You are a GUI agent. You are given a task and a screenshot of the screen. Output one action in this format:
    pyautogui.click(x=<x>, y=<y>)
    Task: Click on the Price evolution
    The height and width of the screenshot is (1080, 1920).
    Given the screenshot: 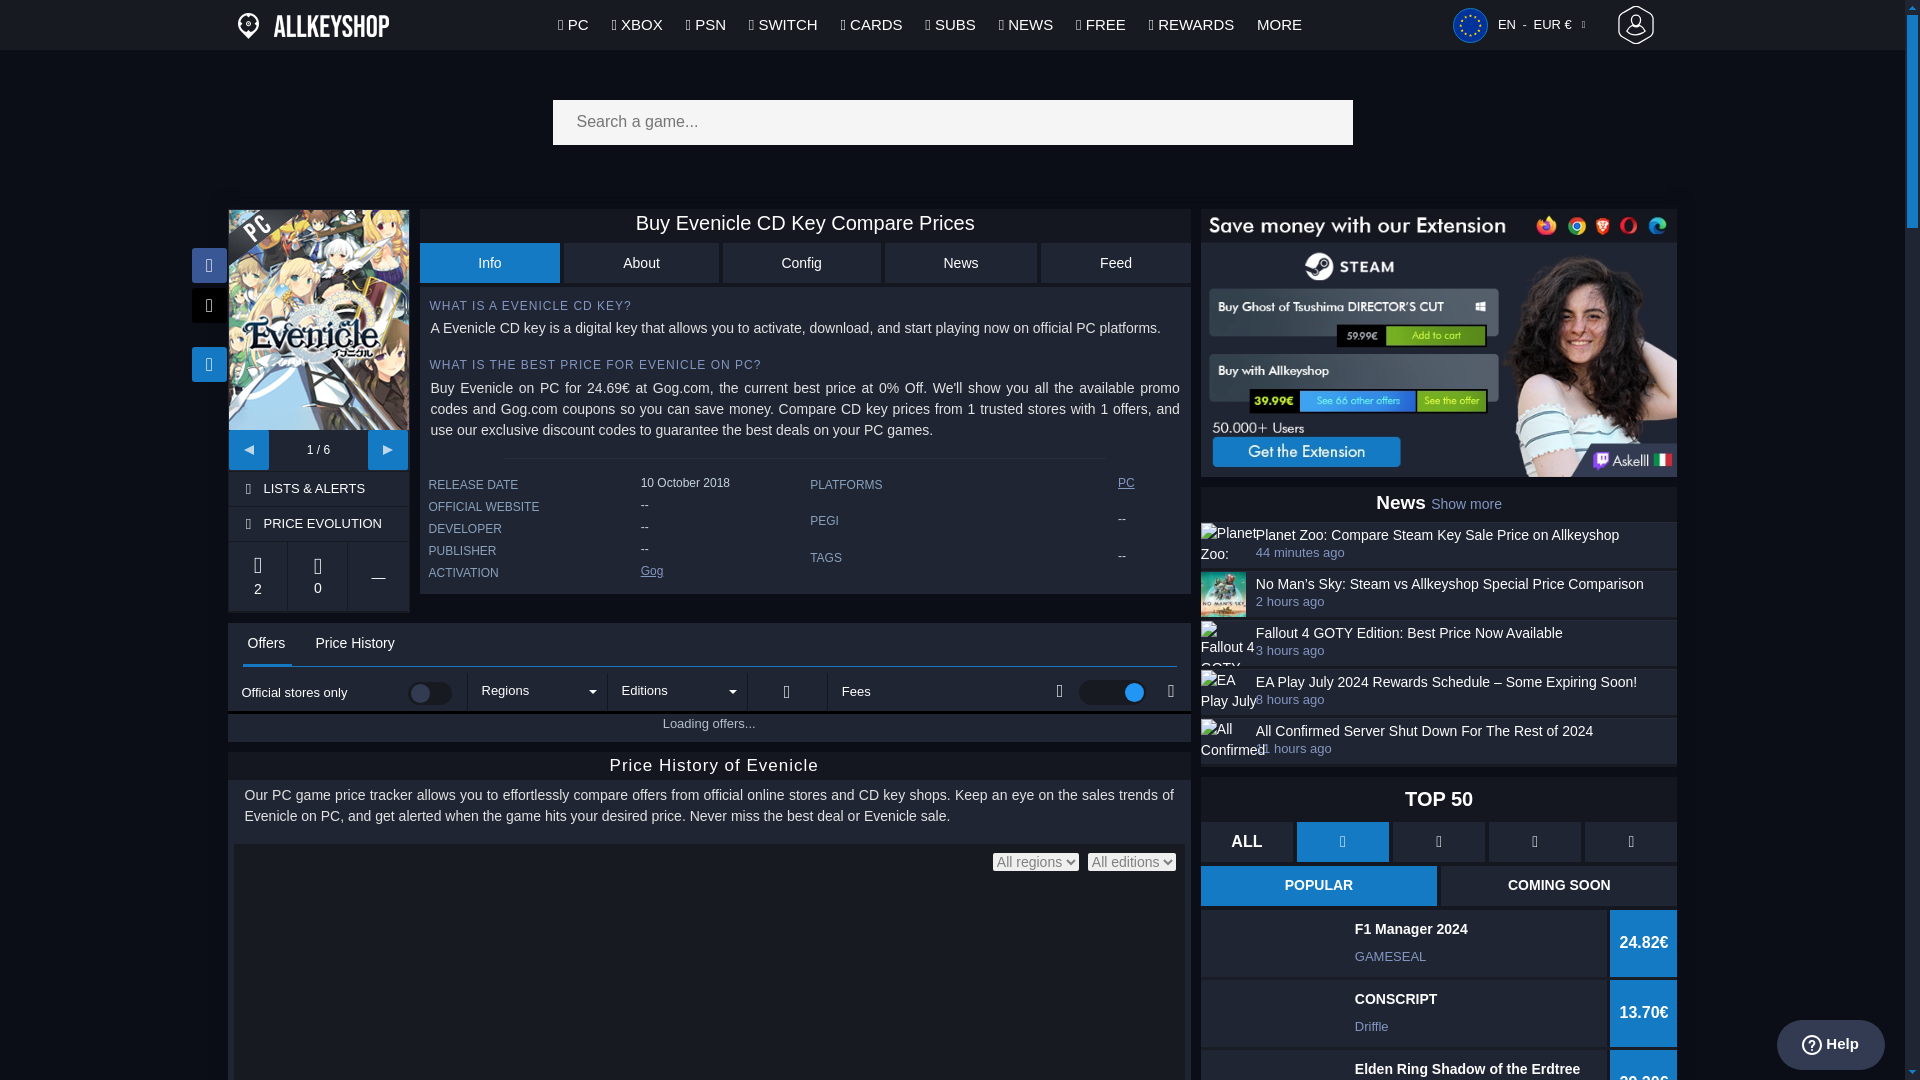 What is the action you would take?
    pyautogui.click(x=334, y=524)
    